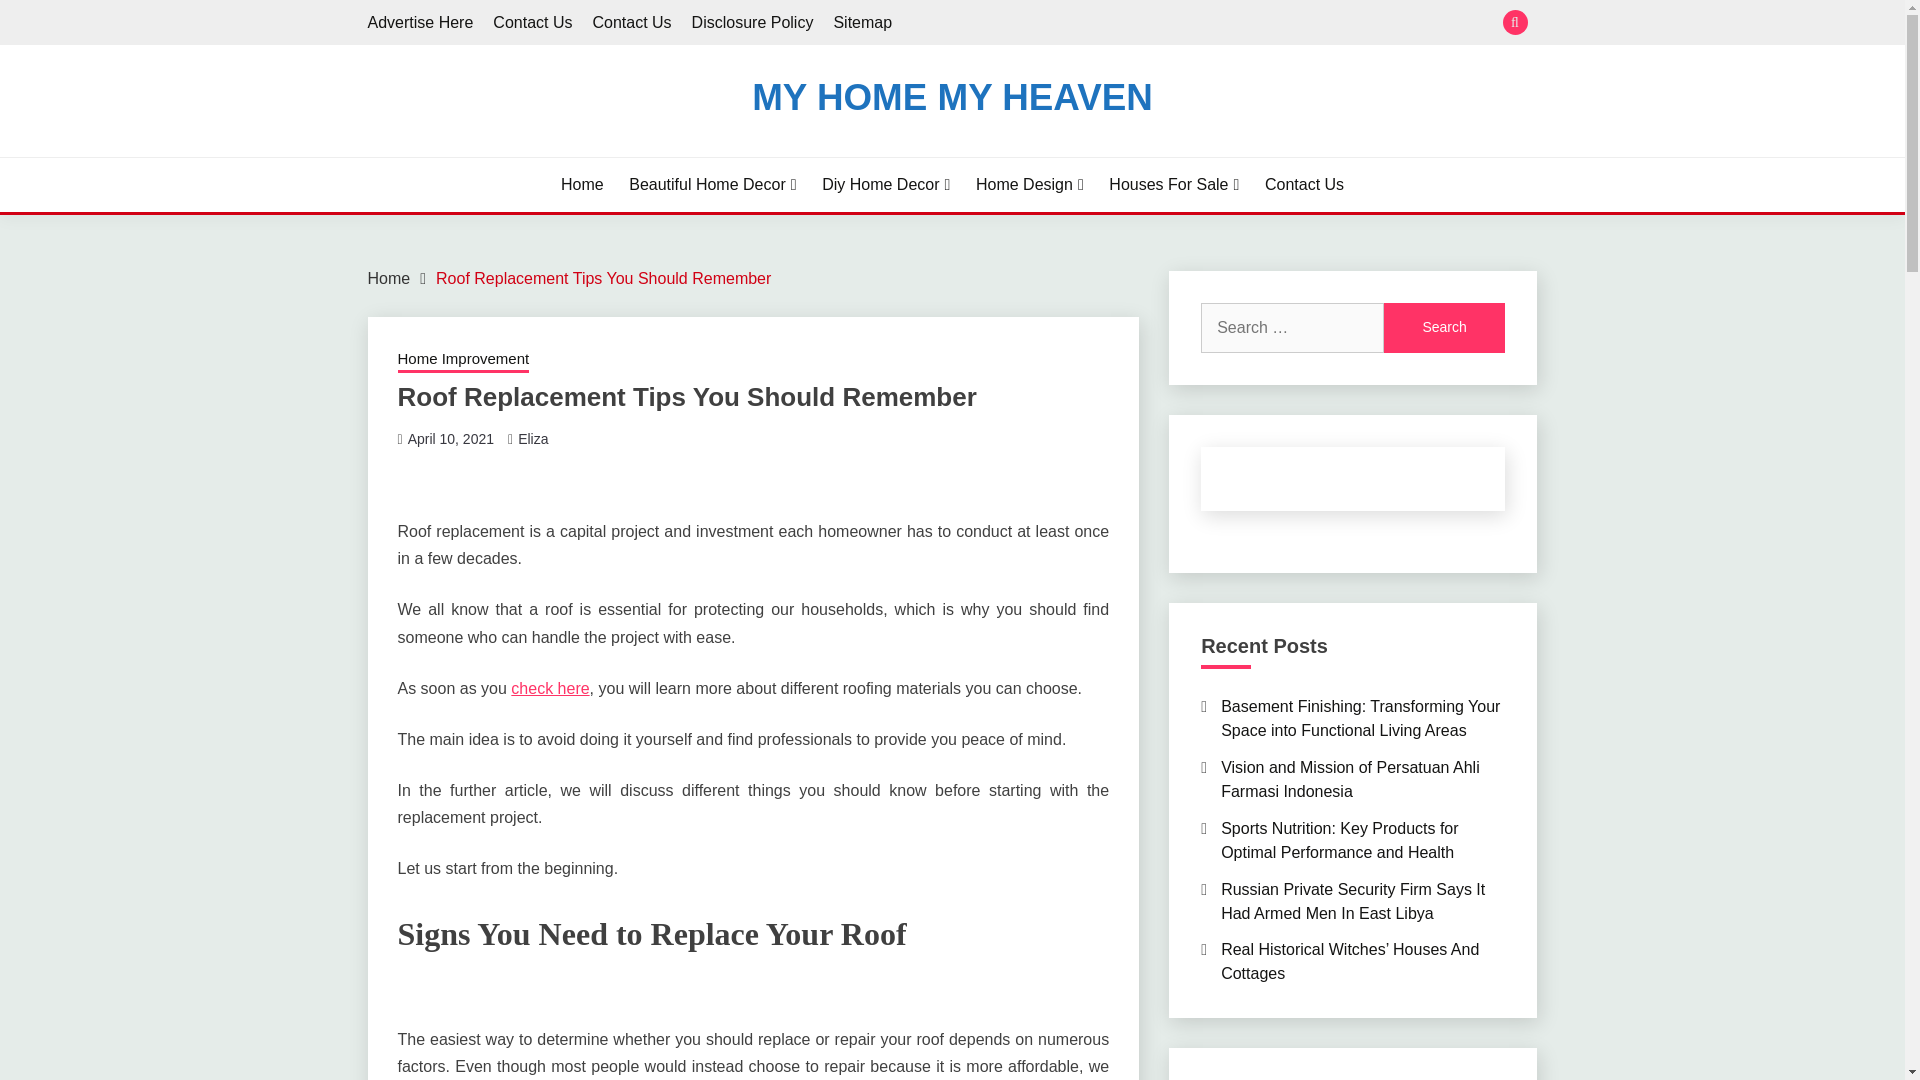  I want to click on Diy Home Decor, so click(886, 184).